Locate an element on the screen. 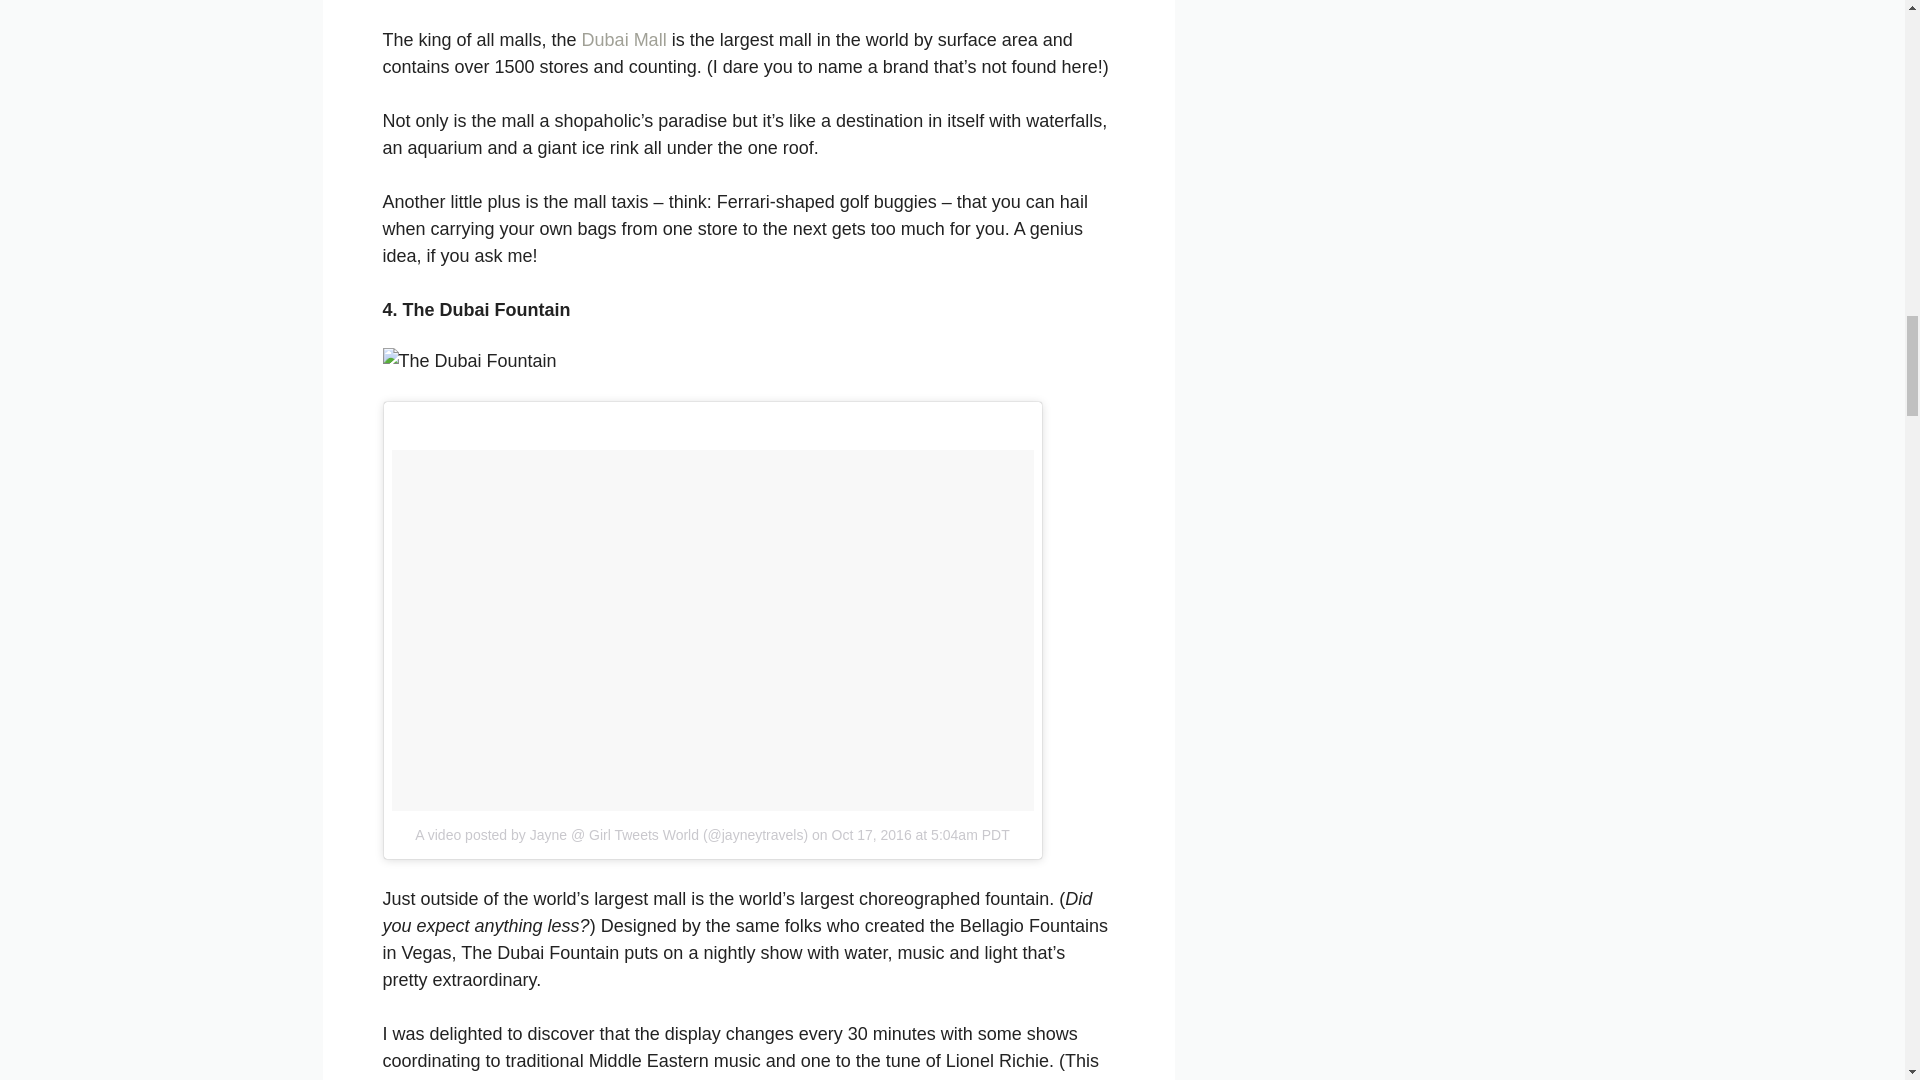 The height and width of the screenshot is (1080, 1920). Serafina is located at coordinates (1024, 1078).